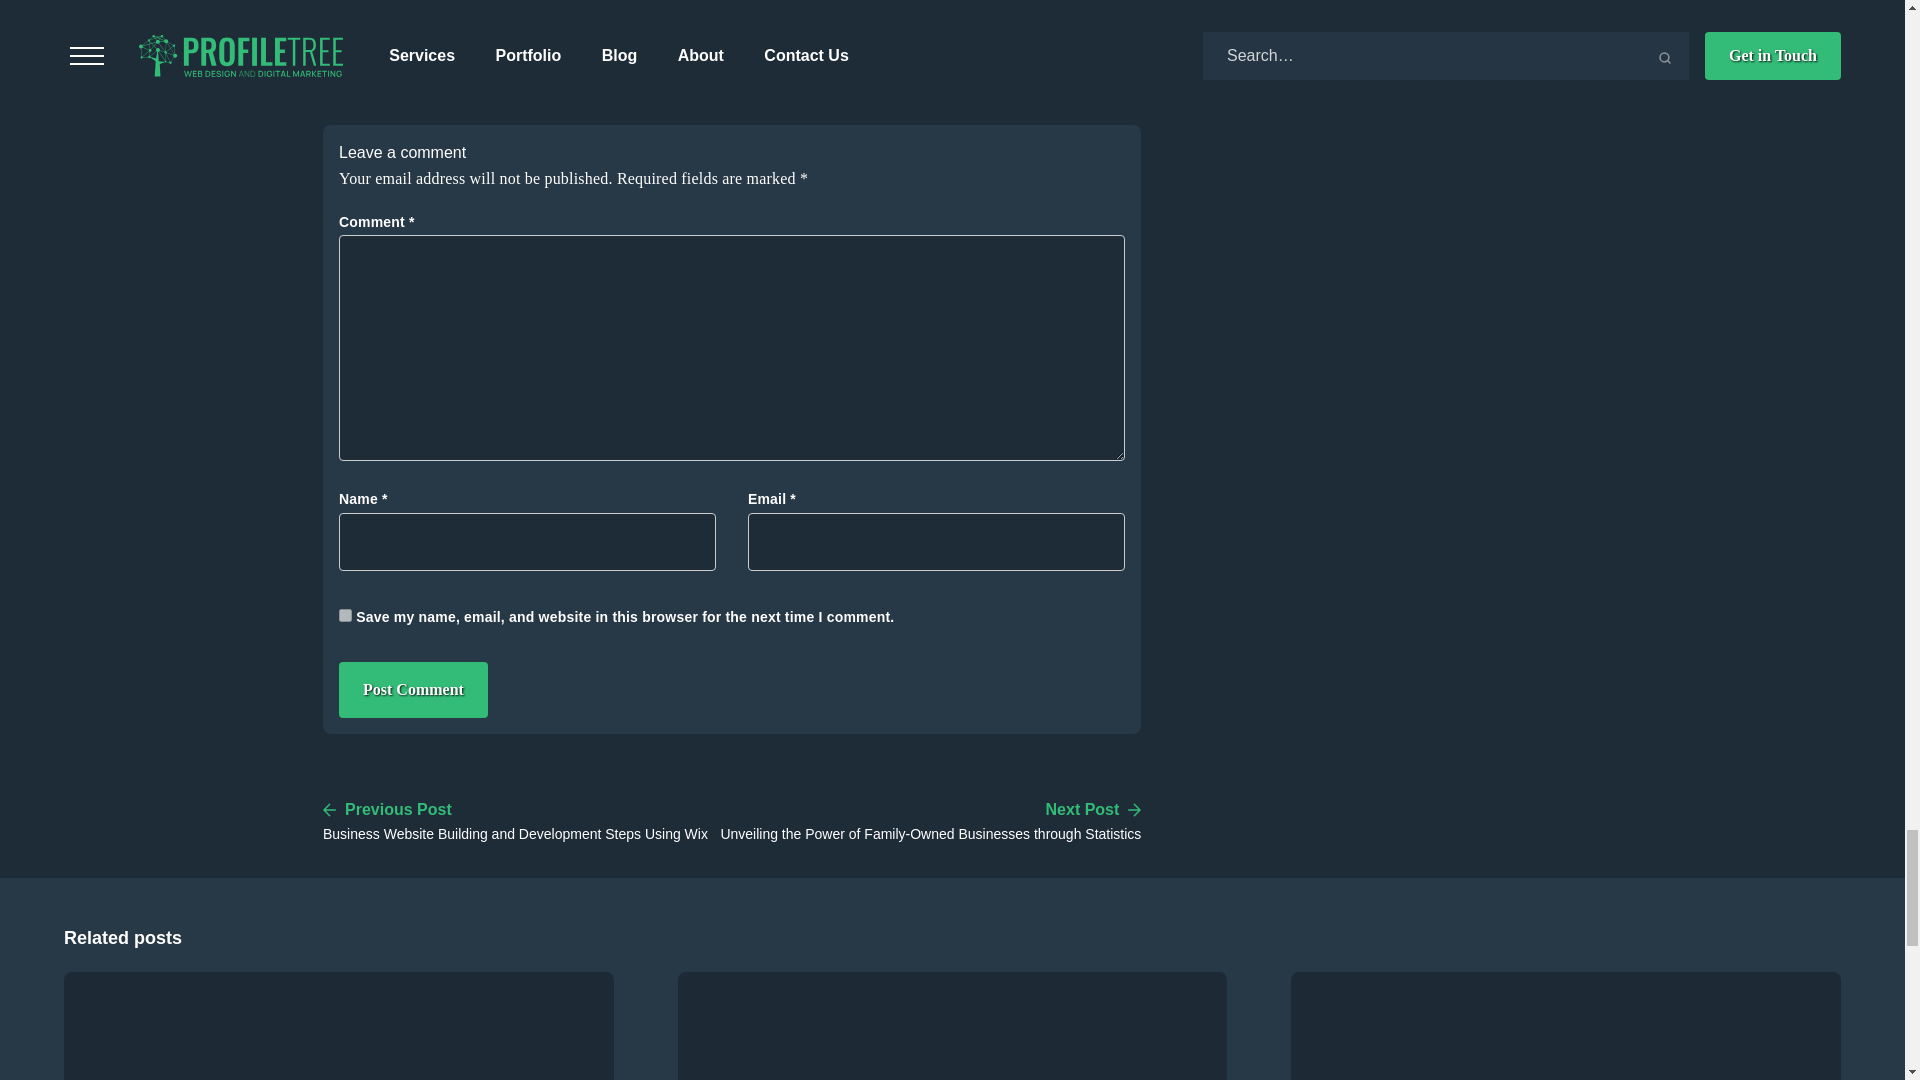 This screenshot has height=1080, width=1920. Describe the element at coordinates (413, 690) in the screenshot. I see `Post Comment` at that location.